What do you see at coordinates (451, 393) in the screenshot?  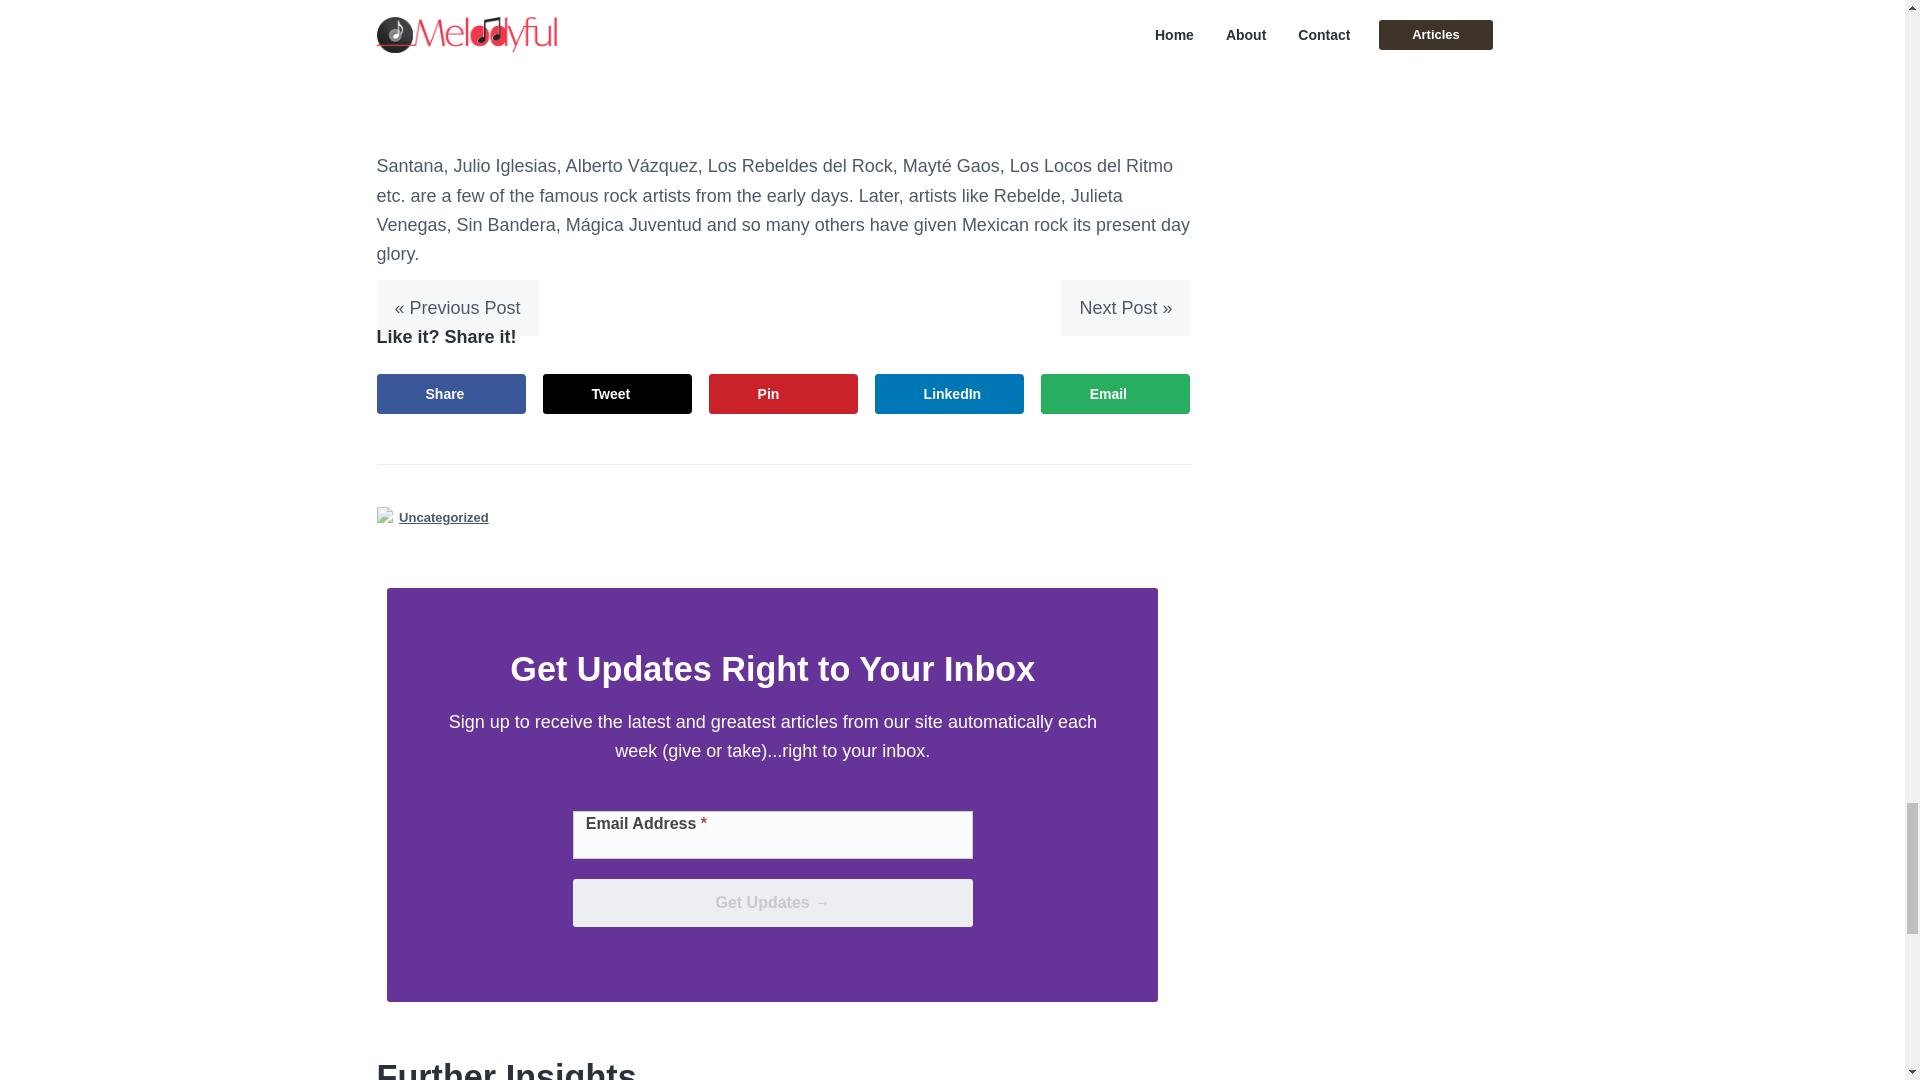 I see `Share` at bounding box center [451, 393].